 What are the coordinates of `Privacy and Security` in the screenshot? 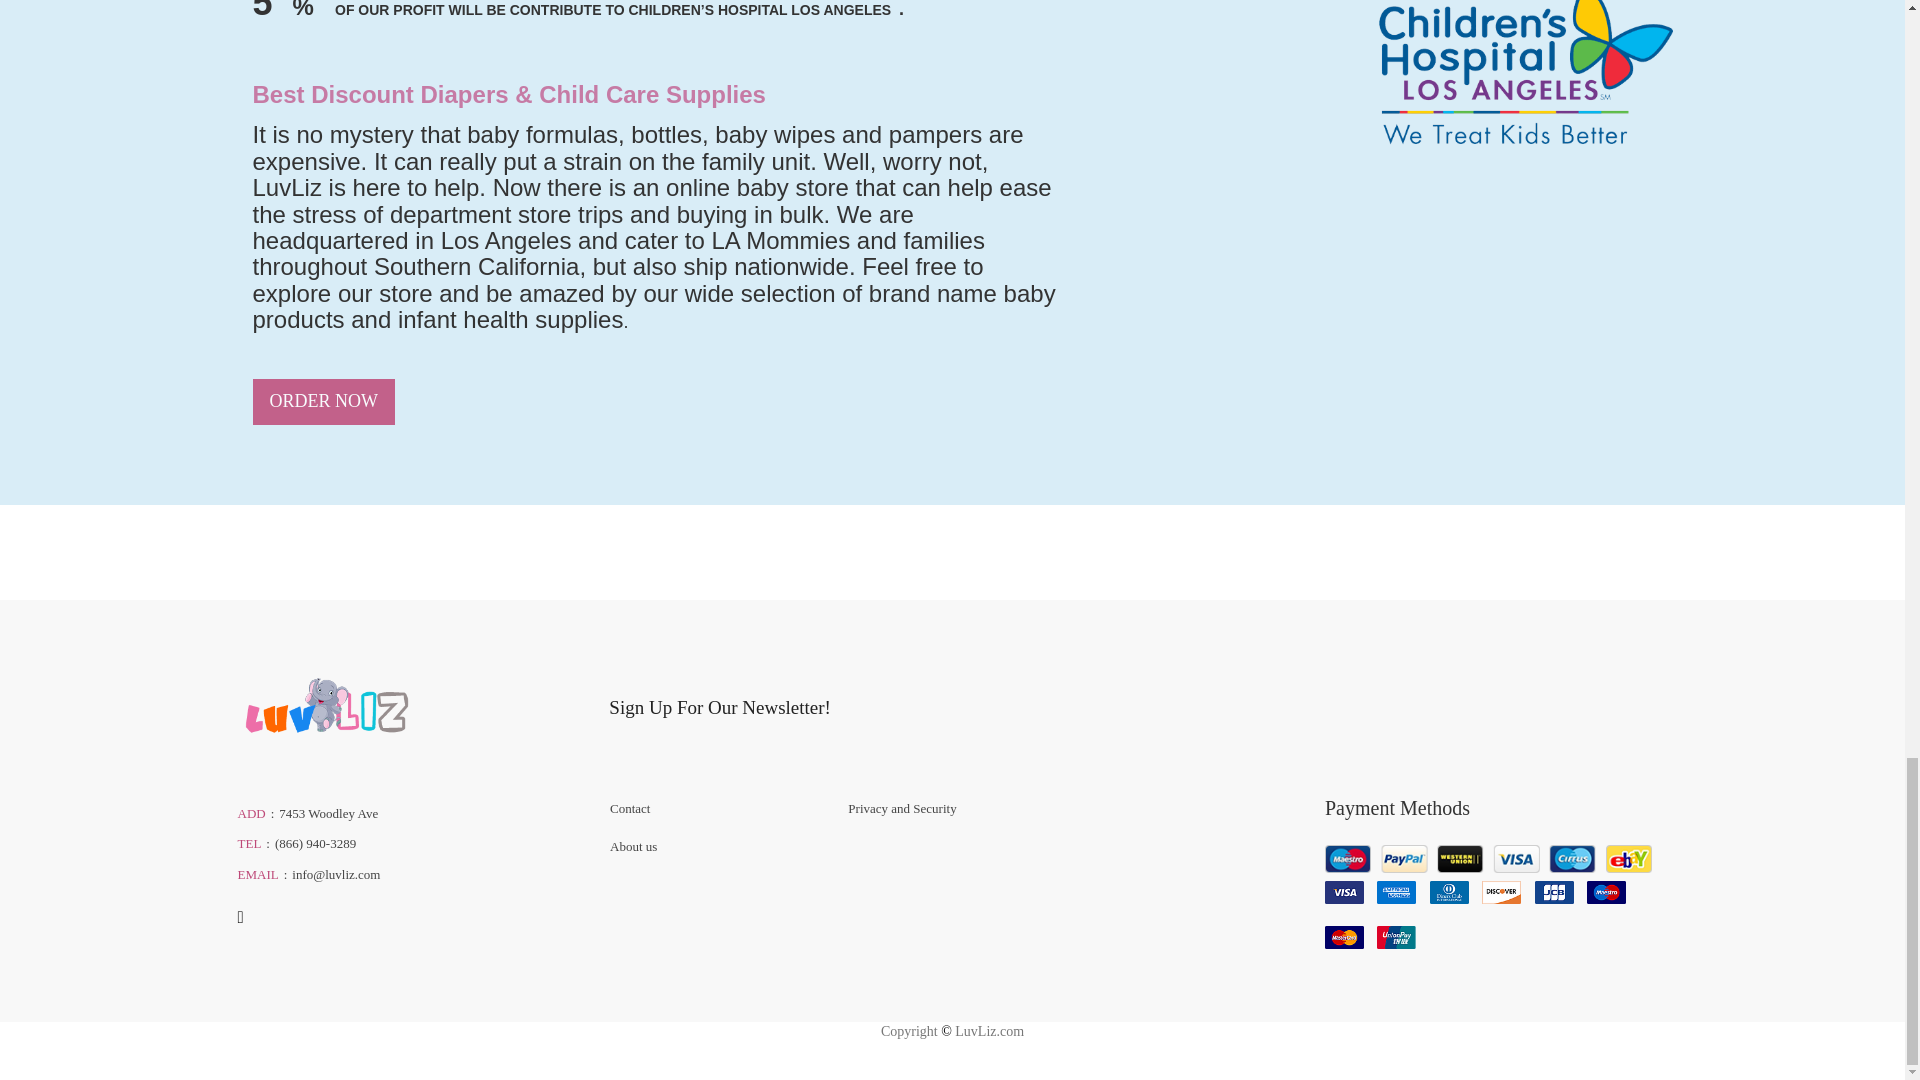 It's located at (952, 808).